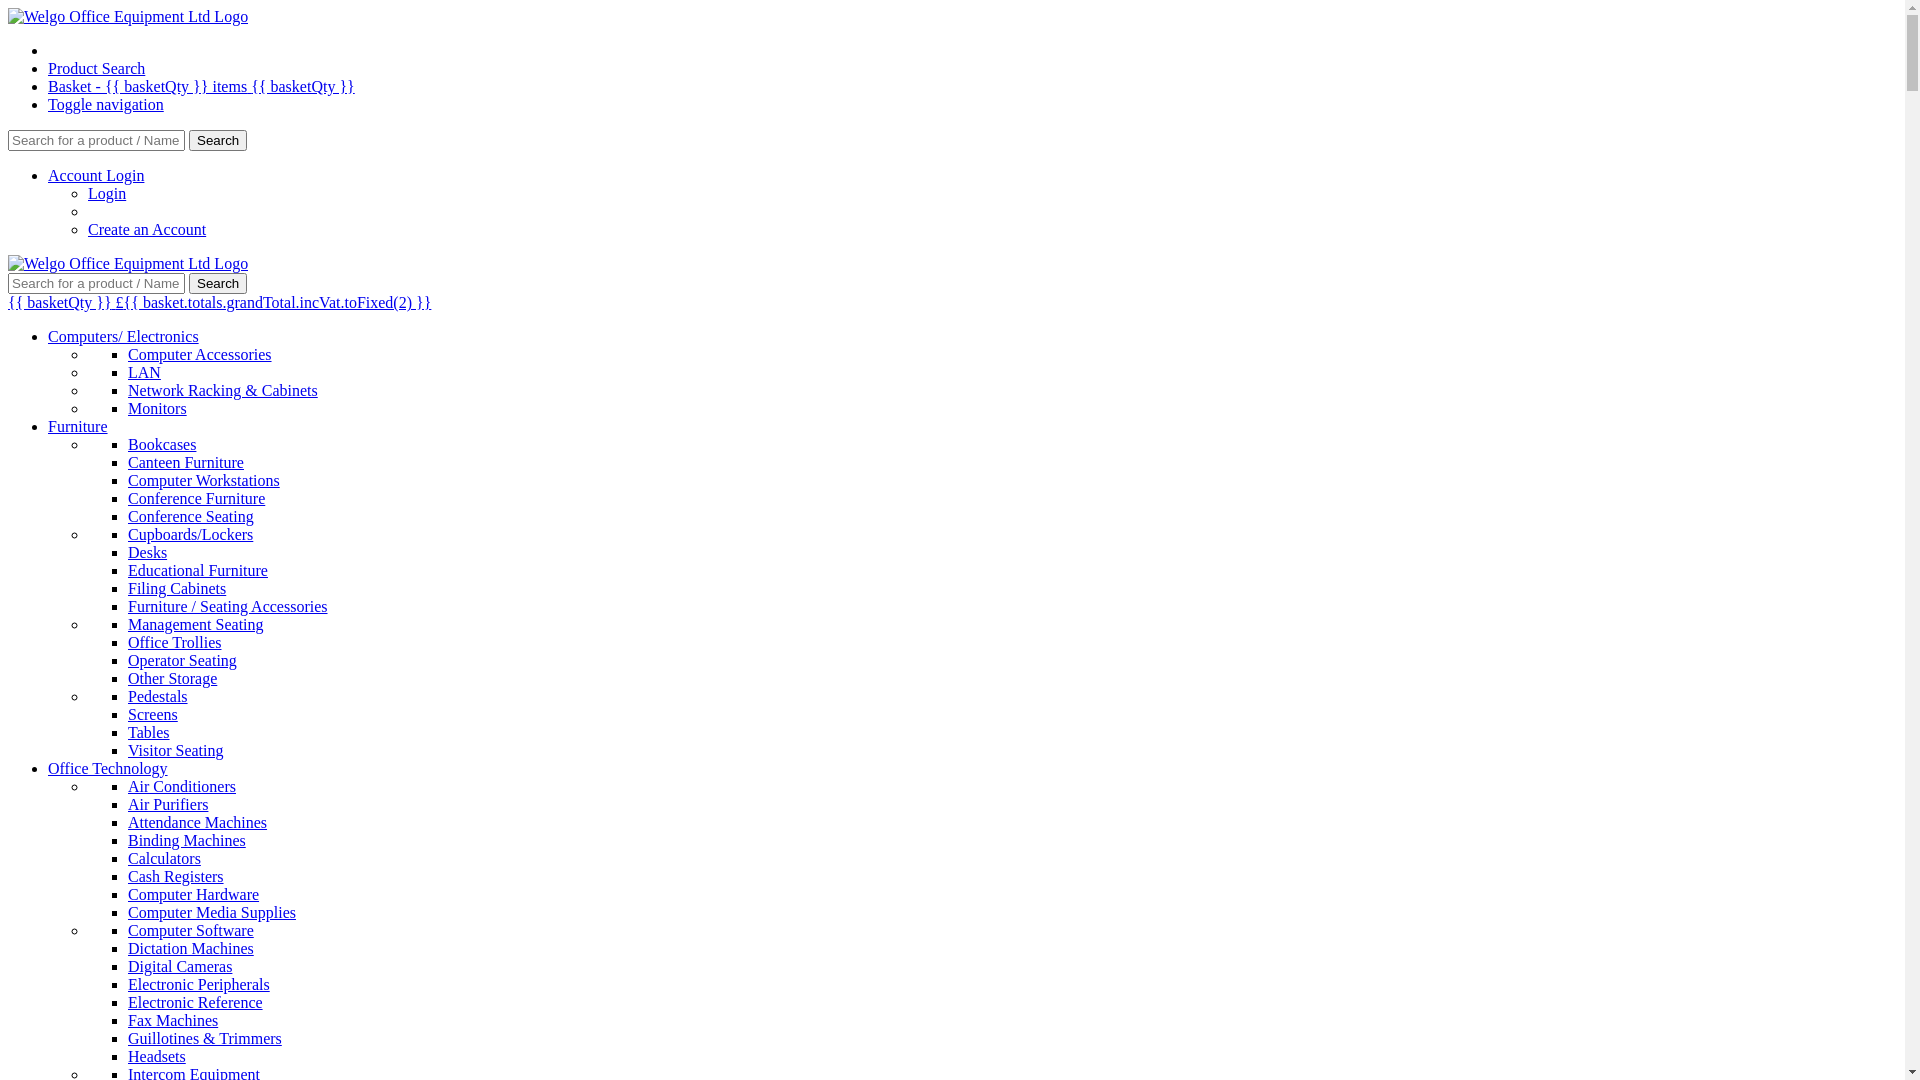  I want to click on Office Trollies, so click(174, 642).